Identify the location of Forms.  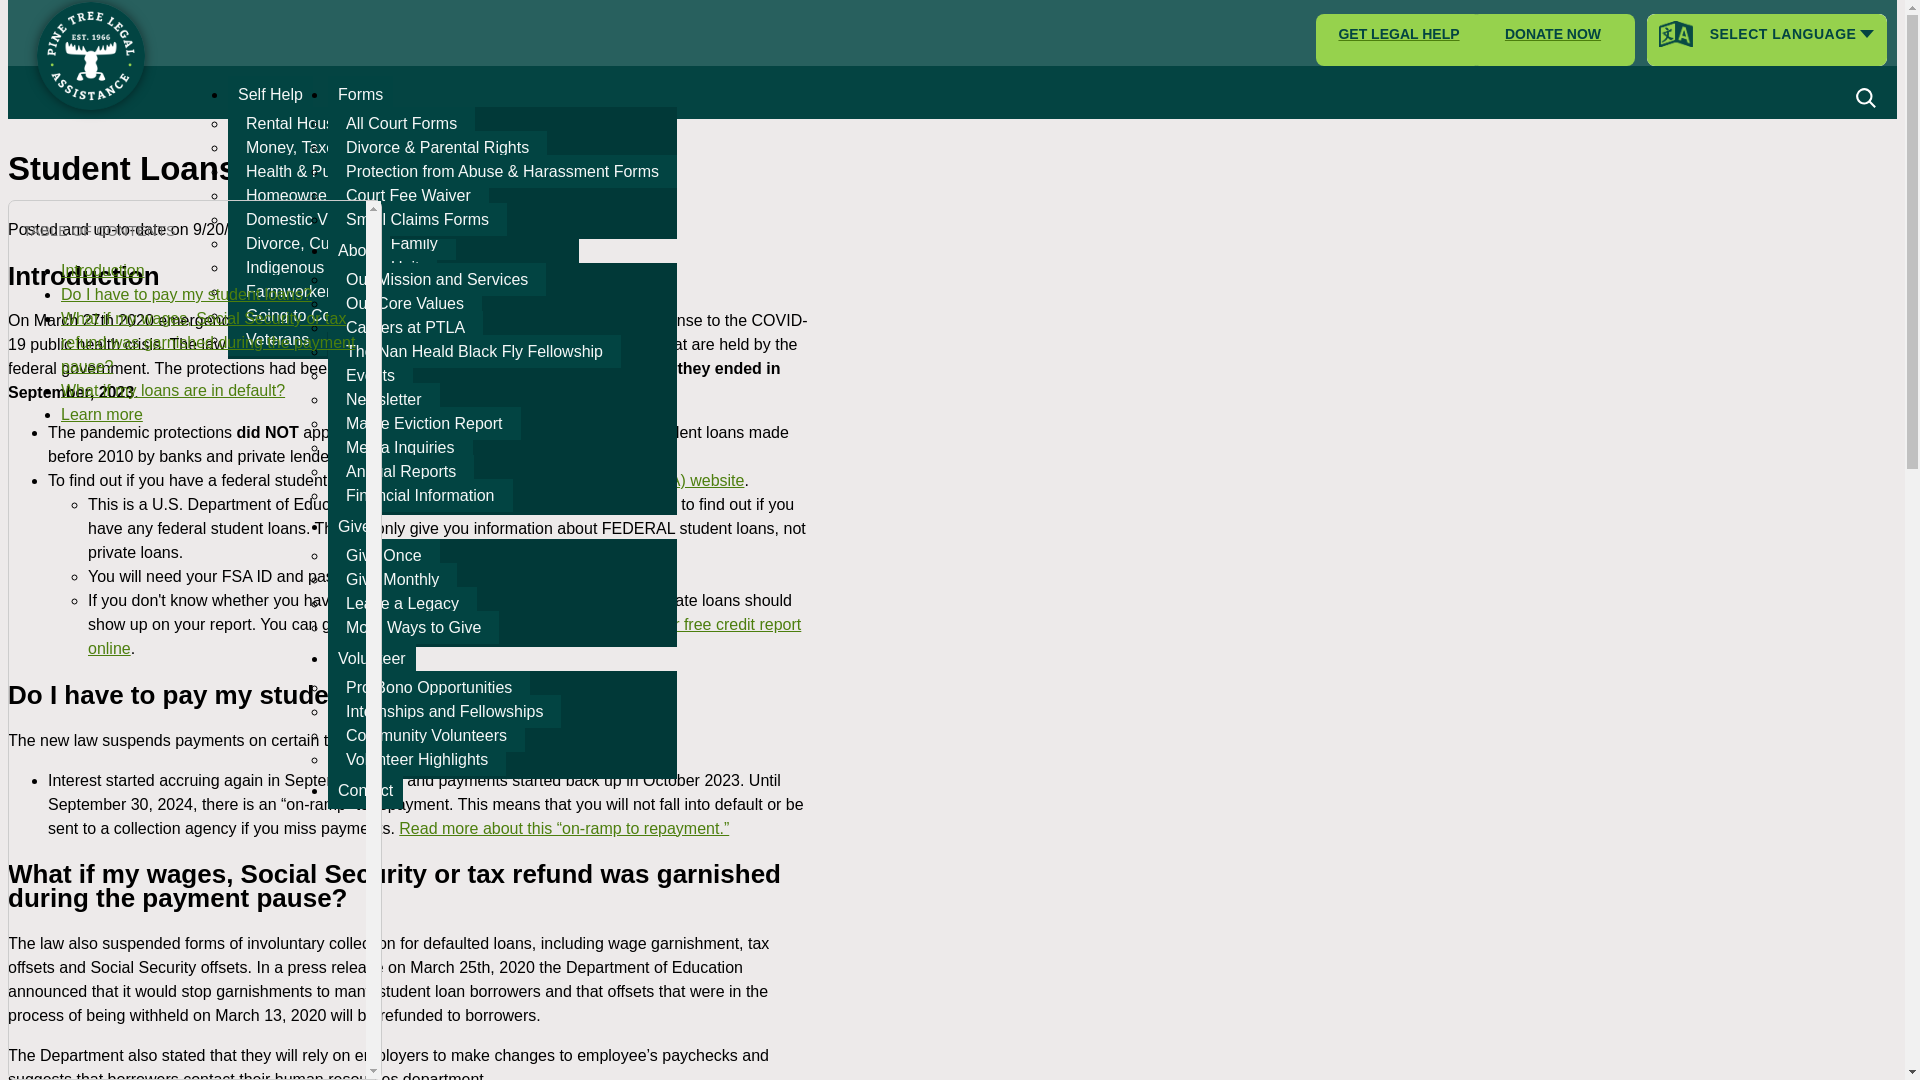
(360, 94).